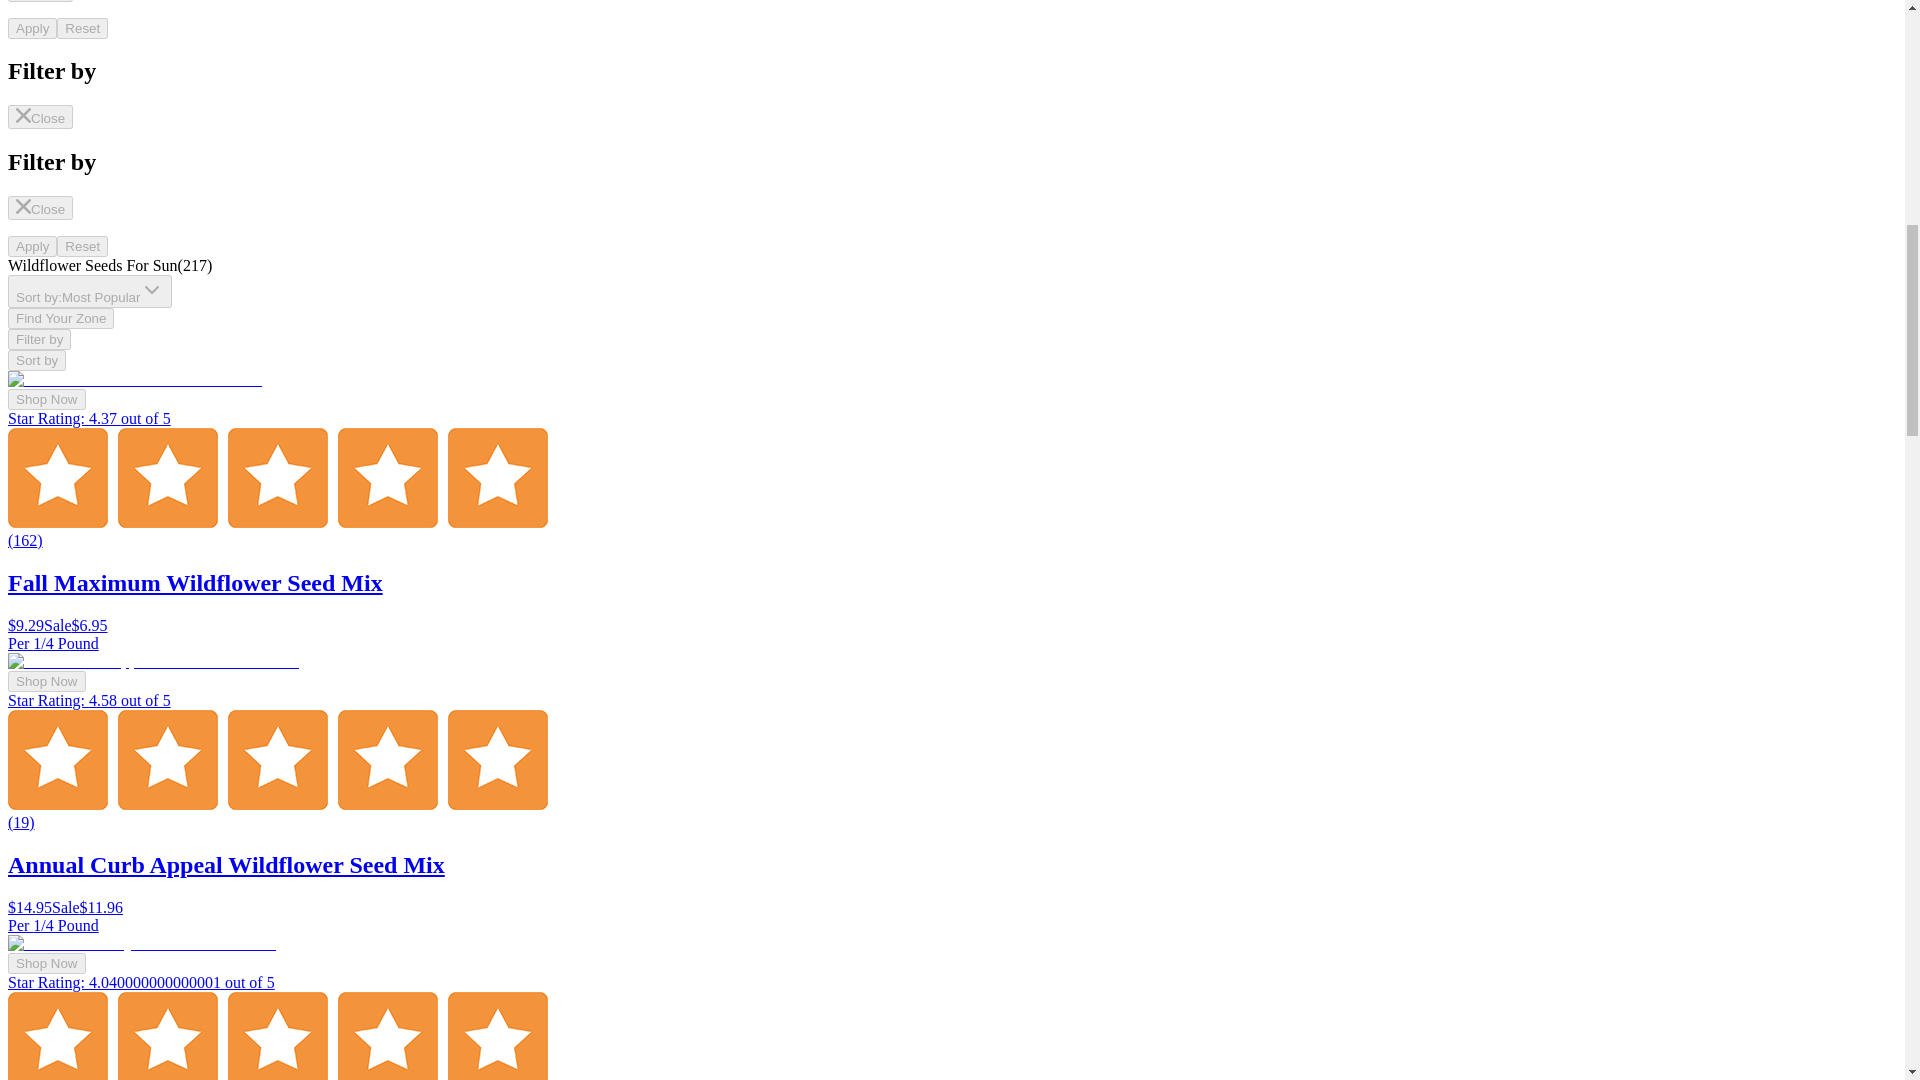 The width and height of the screenshot is (1920, 1080). Describe the element at coordinates (90, 291) in the screenshot. I see `Sort by:Most Popular` at that location.